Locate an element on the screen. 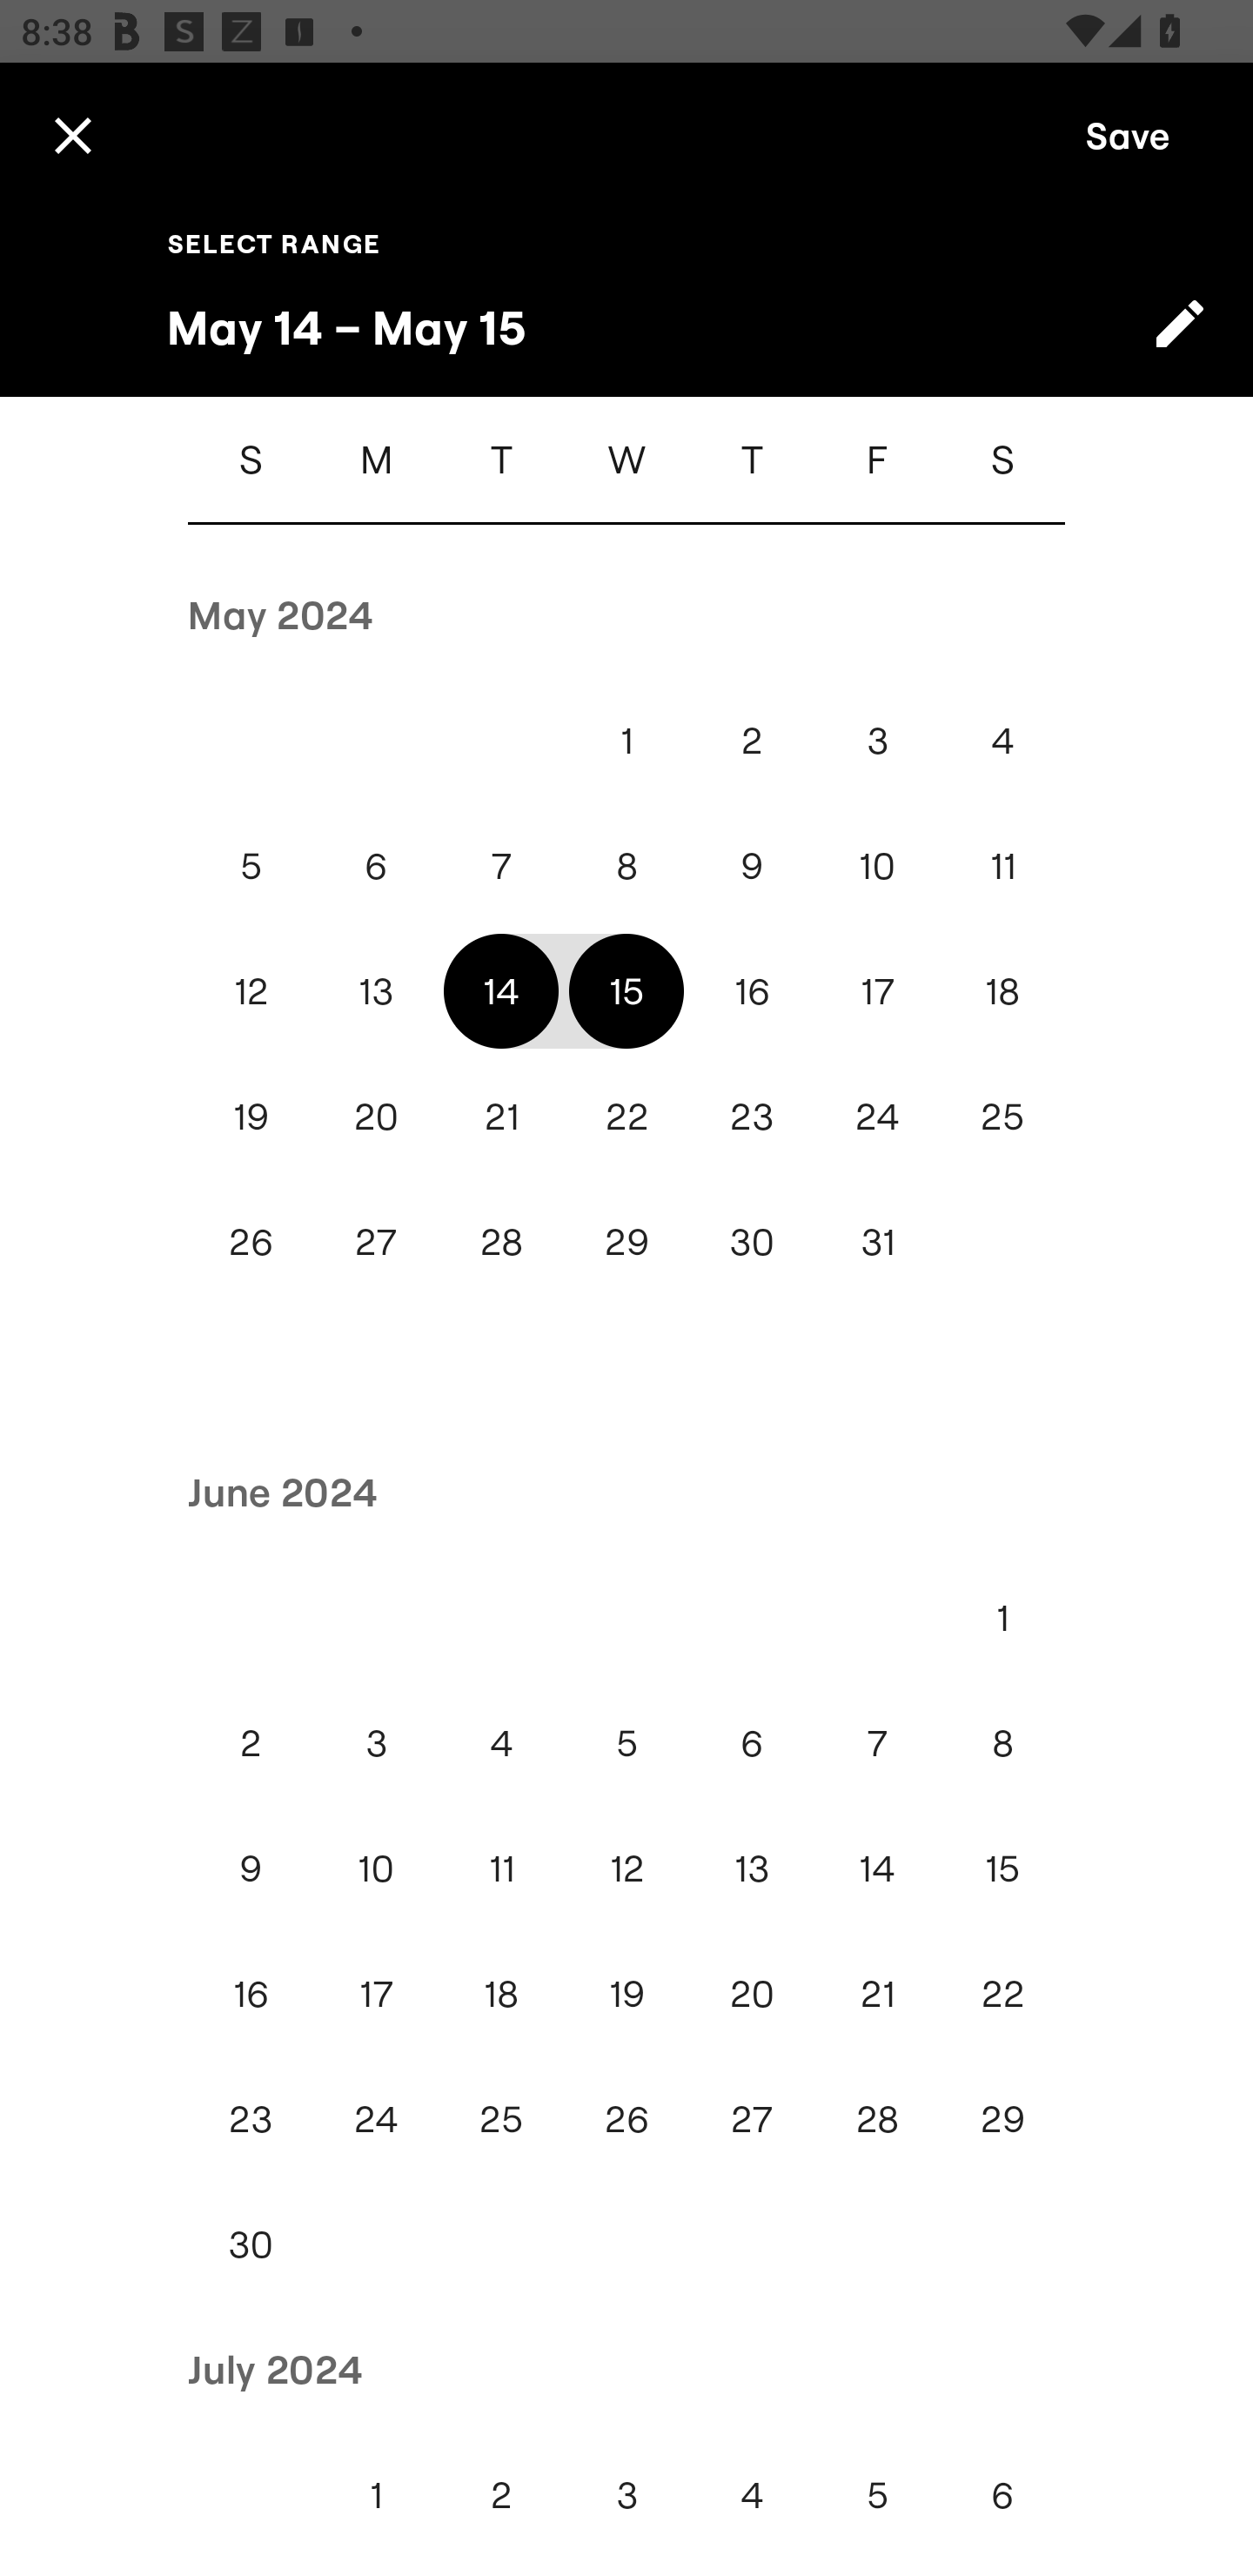 The height and width of the screenshot is (2576, 1253). 10 Fri, May 10 is located at coordinates (877, 865).